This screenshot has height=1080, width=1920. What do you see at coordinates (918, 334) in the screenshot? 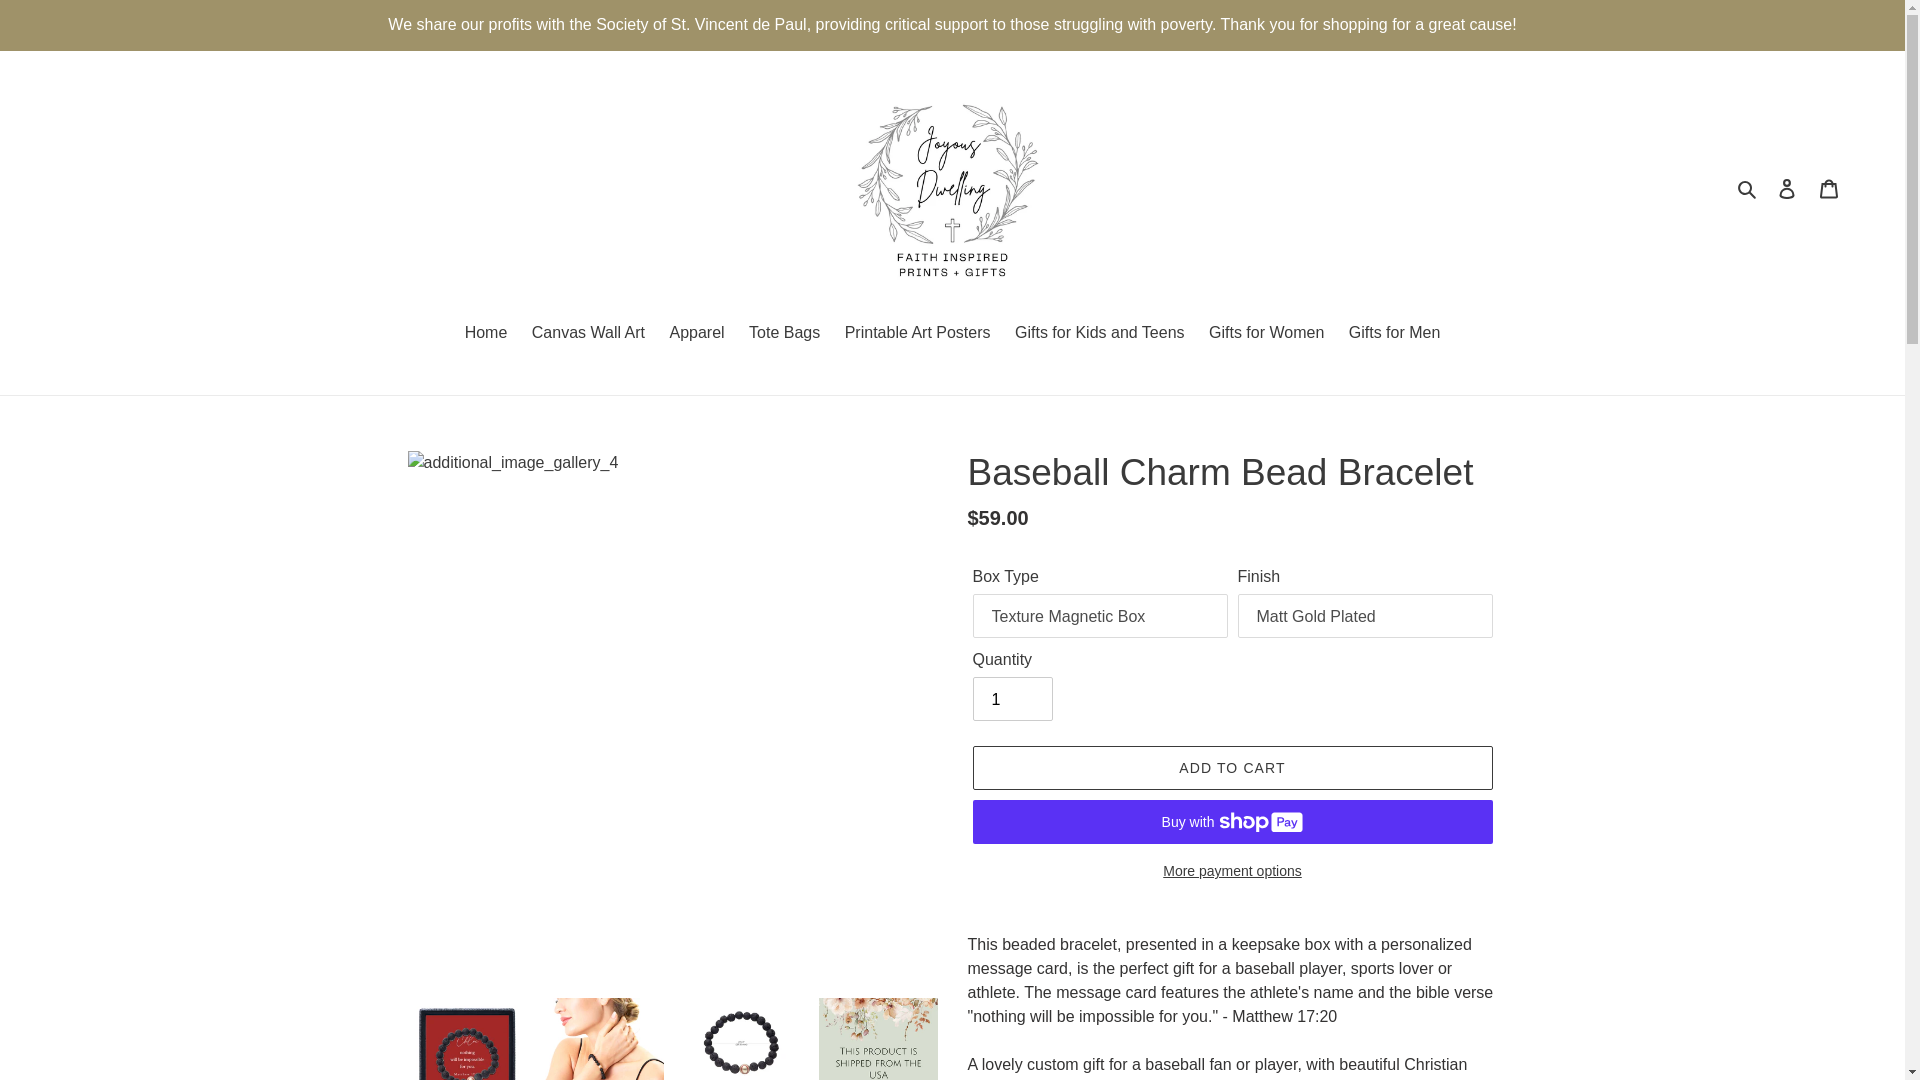
I see `Printable Art Posters` at bounding box center [918, 334].